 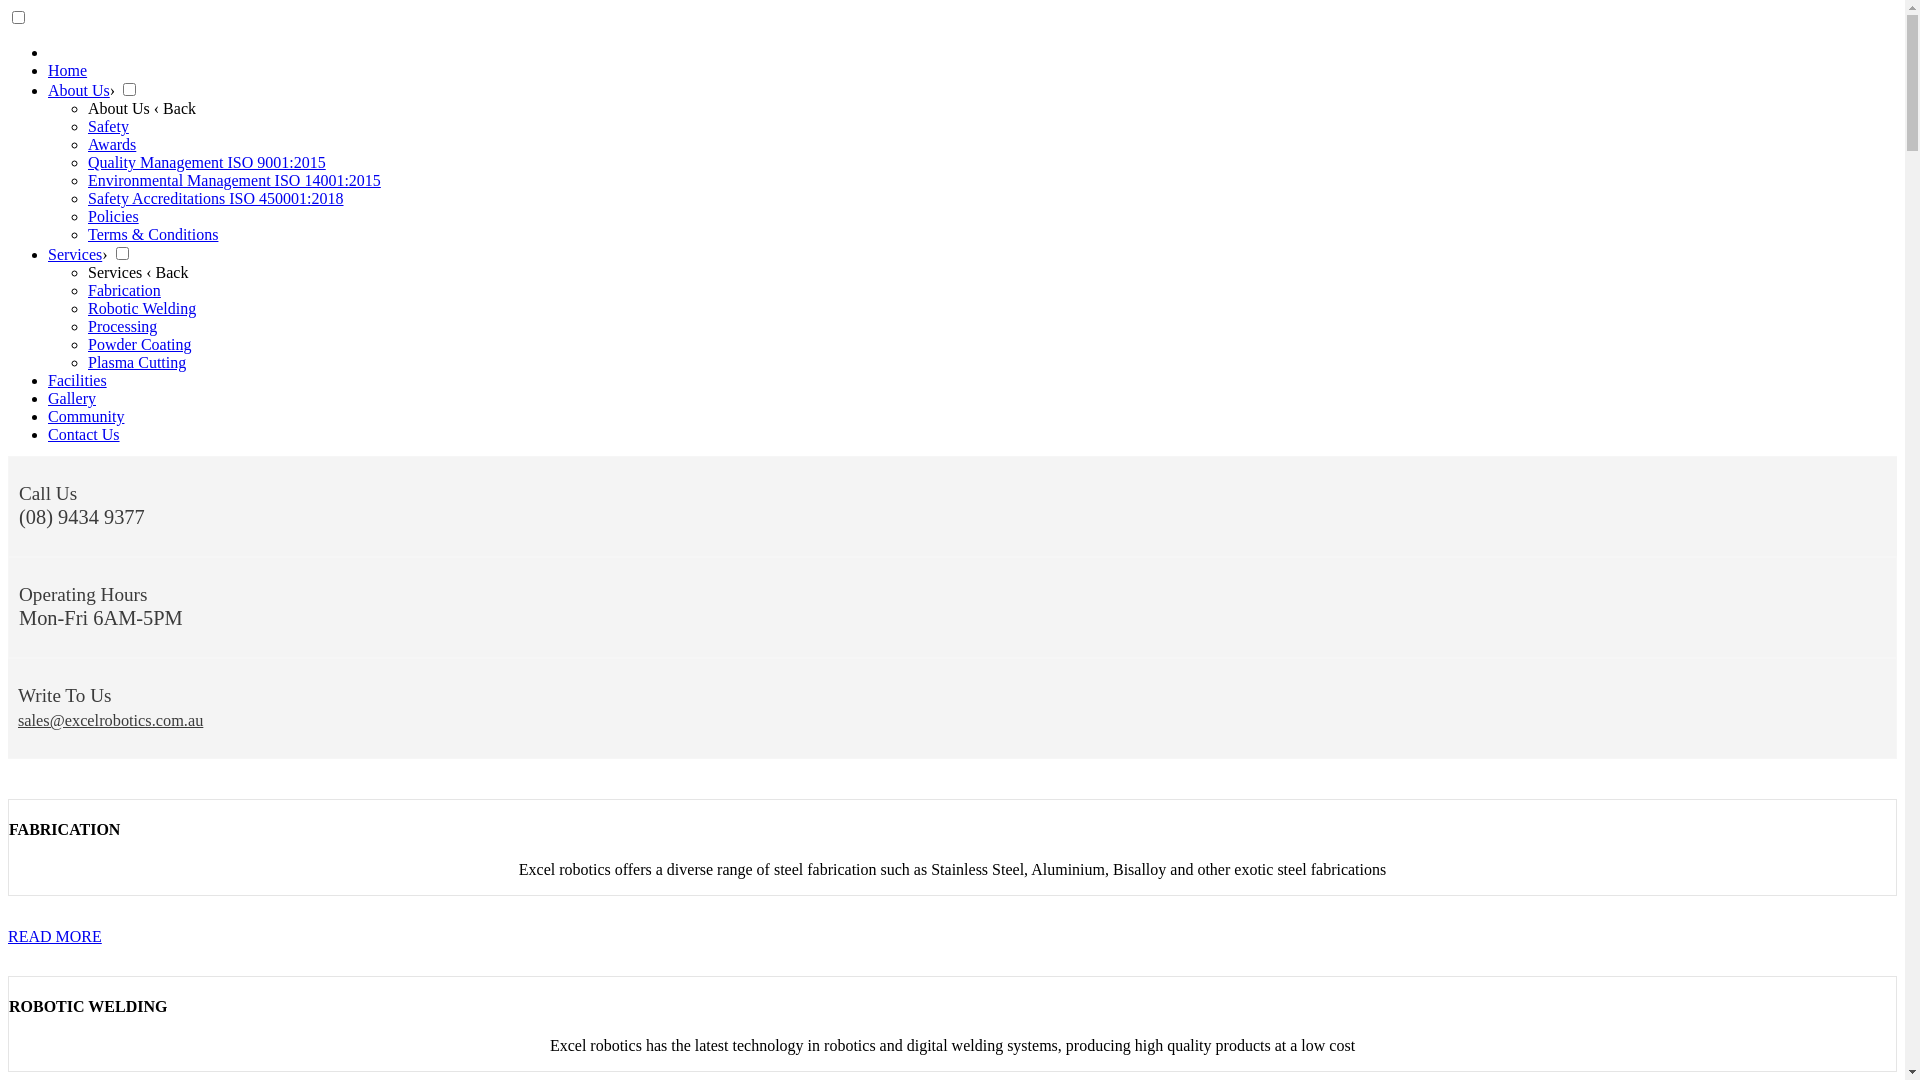 I want to click on Awards, so click(x=112, y=144).